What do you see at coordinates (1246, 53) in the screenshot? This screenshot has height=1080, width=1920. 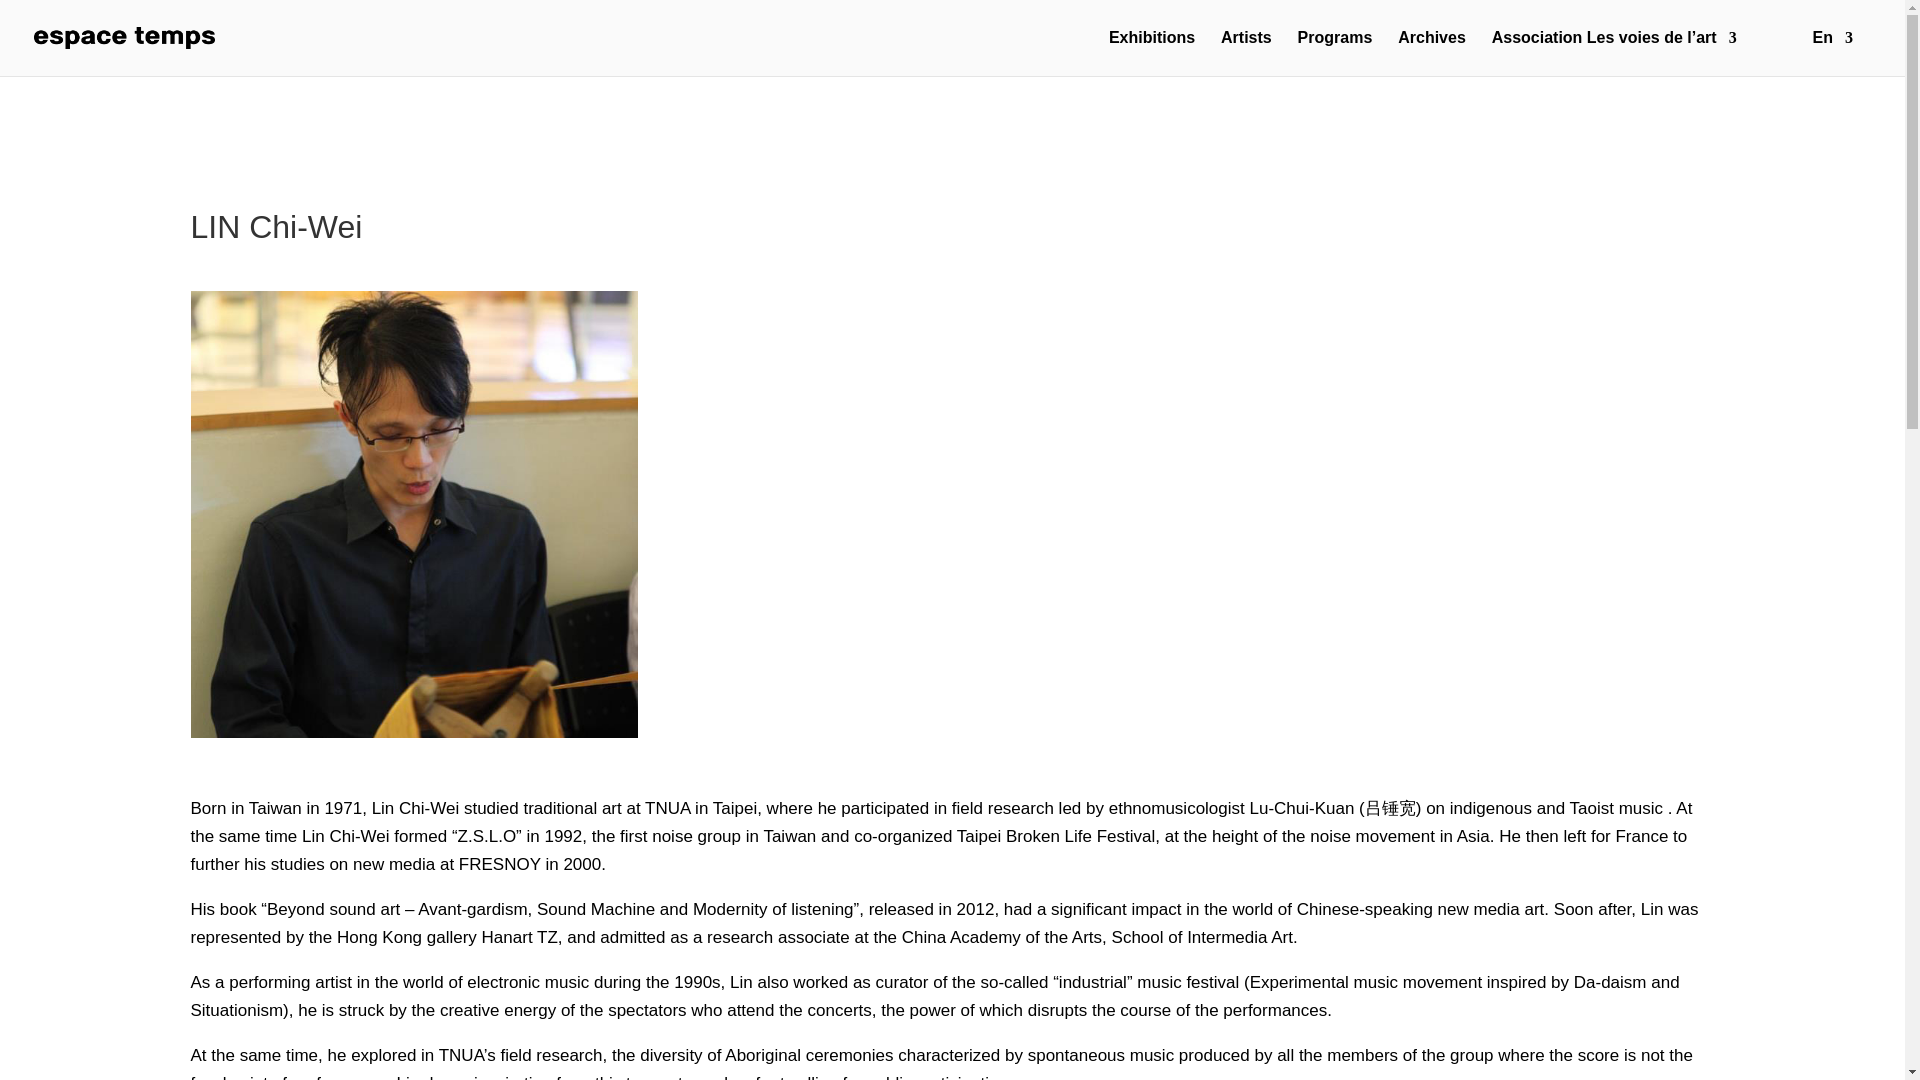 I see `Artists` at bounding box center [1246, 53].